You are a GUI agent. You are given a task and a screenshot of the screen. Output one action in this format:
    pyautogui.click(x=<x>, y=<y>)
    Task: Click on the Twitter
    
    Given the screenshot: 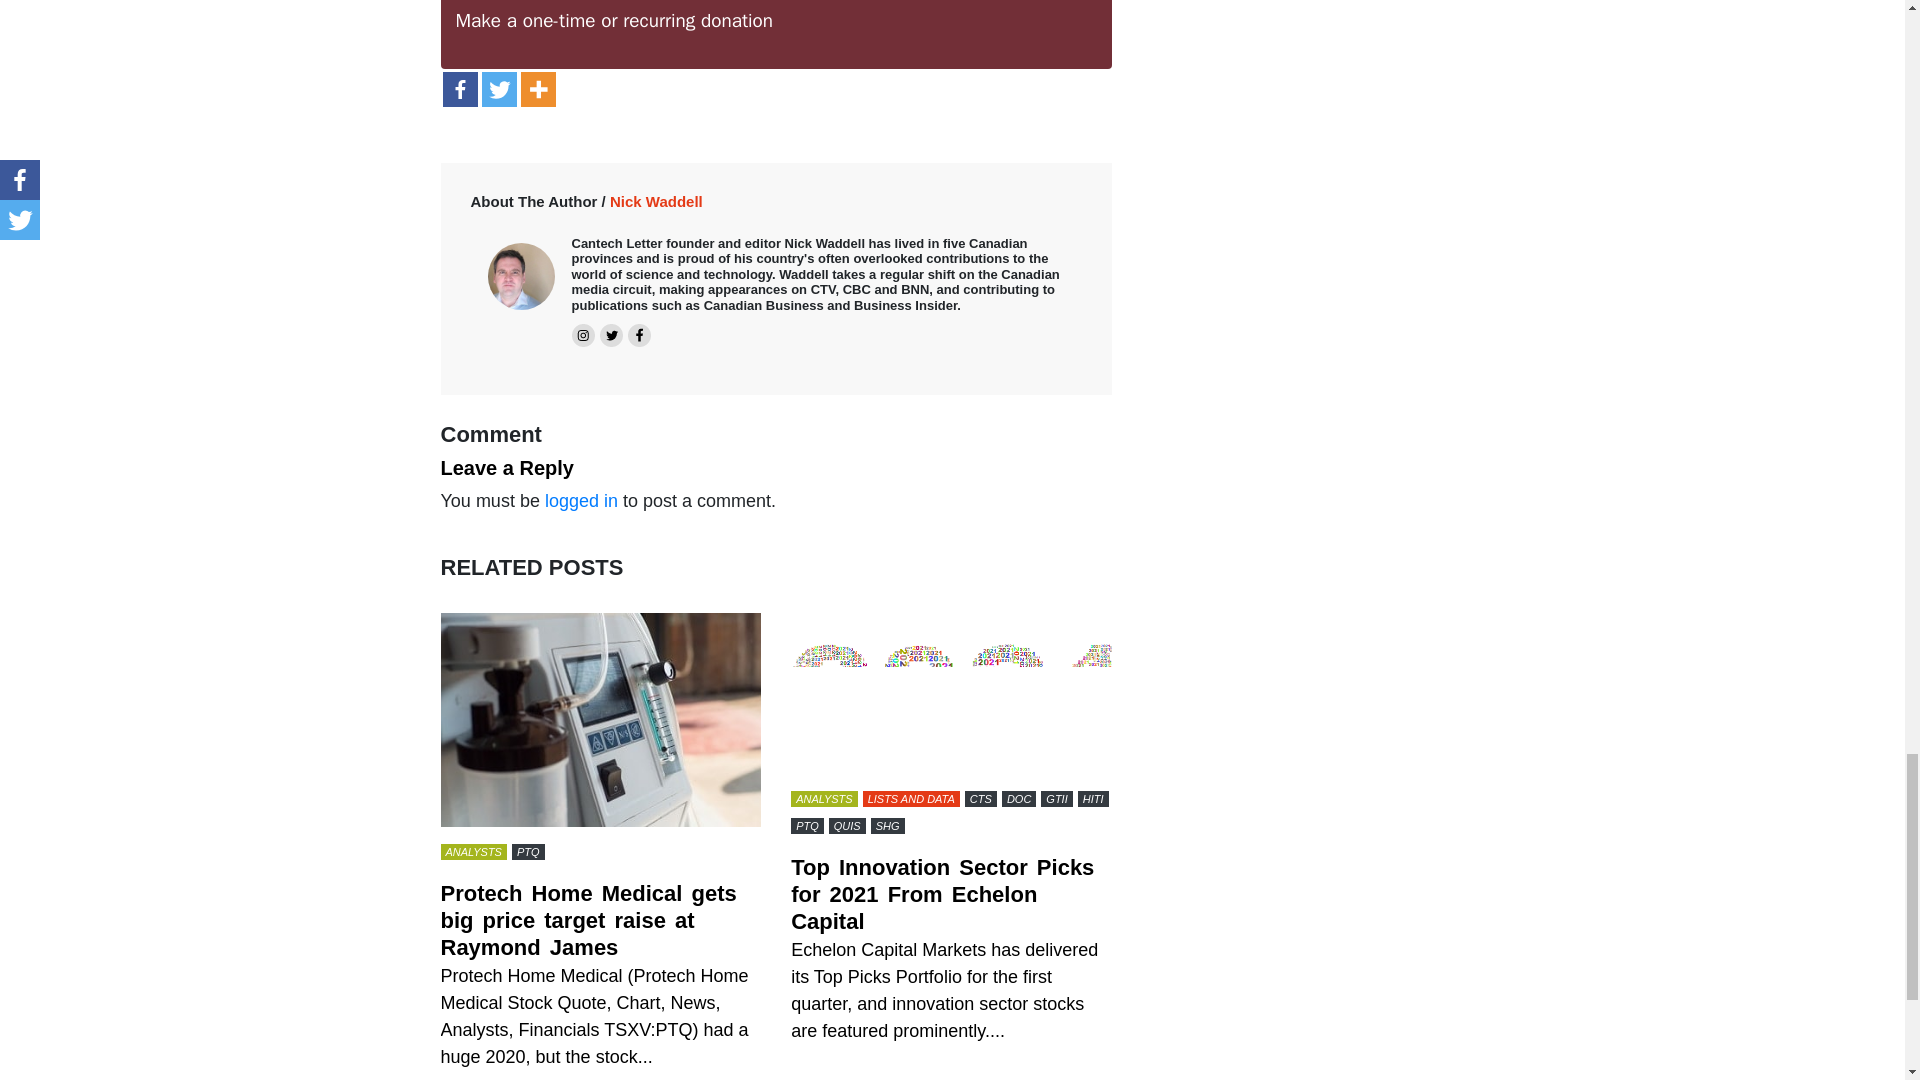 What is the action you would take?
    pyautogui.click(x=498, y=89)
    